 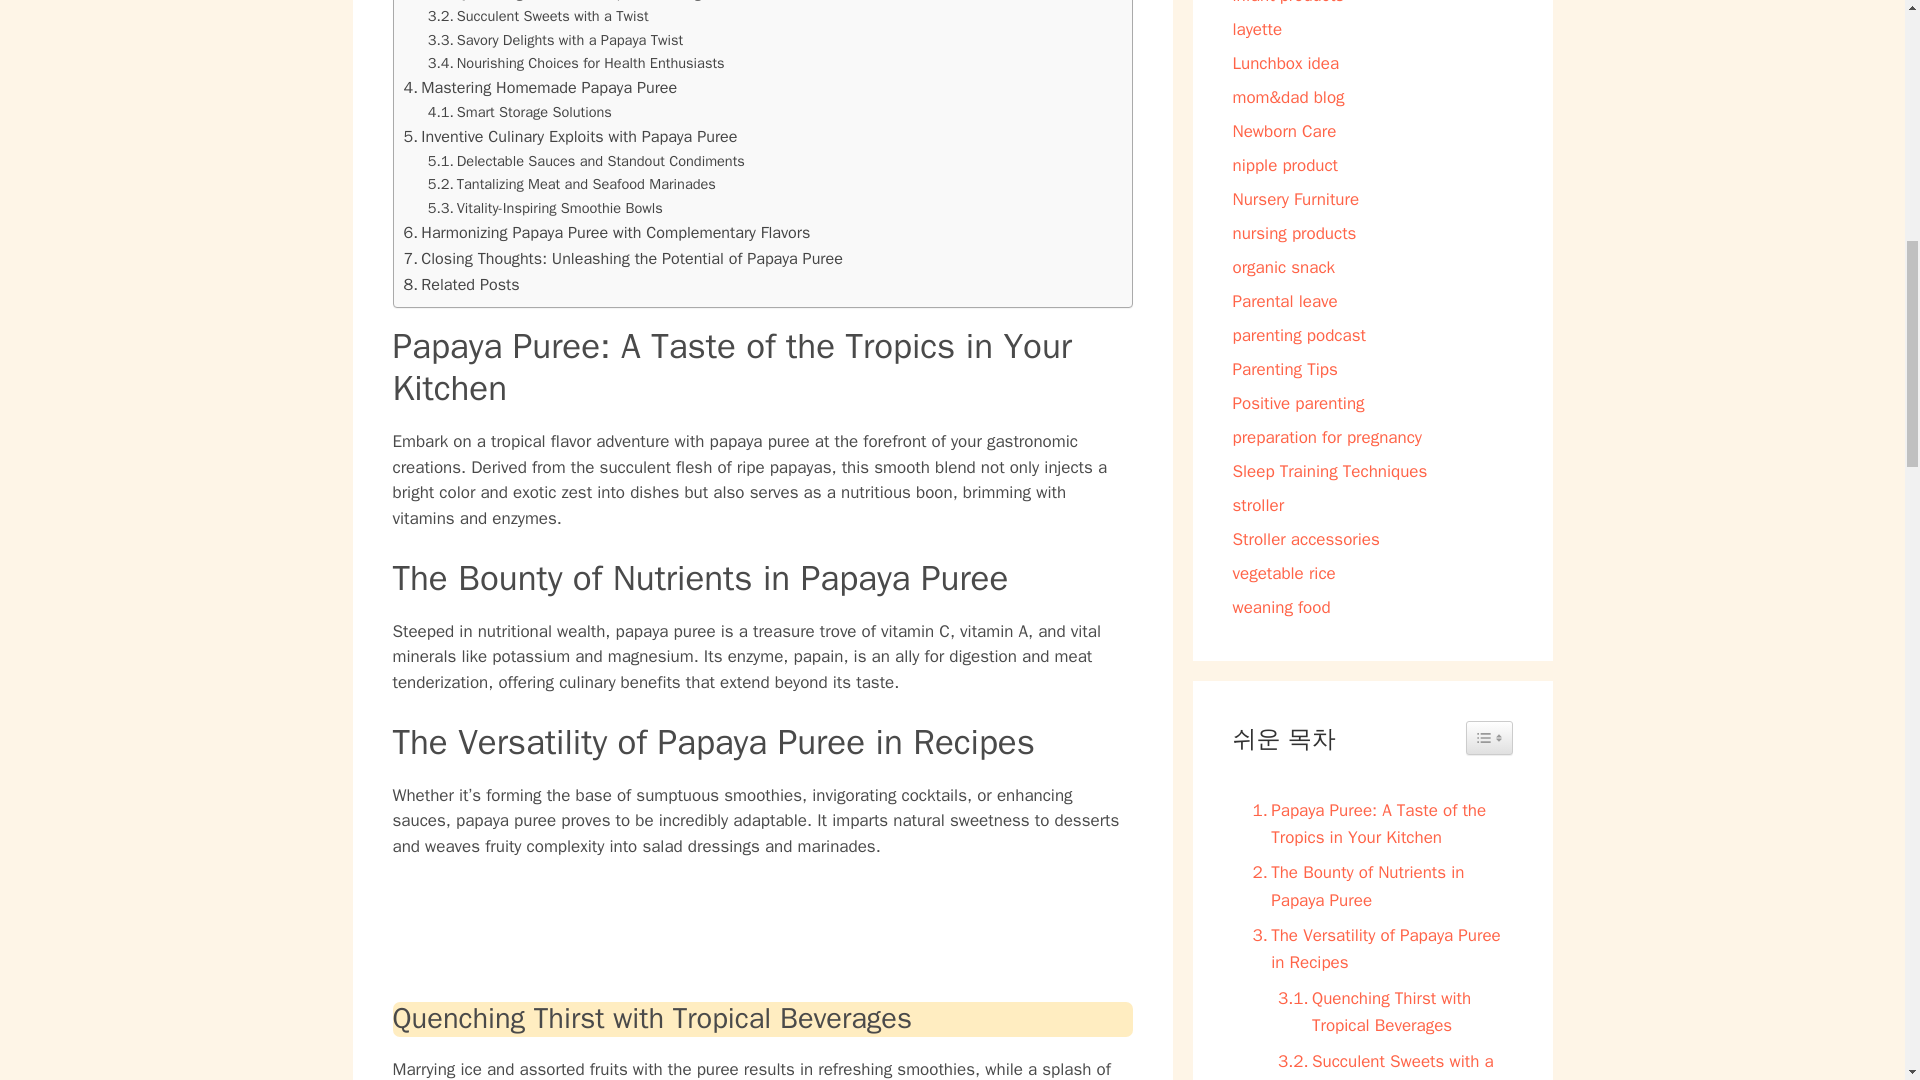 What do you see at coordinates (572, 2) in the screenshot?
I see `Quenching Thirst with Tropical Beverages` at bounding box center [572, 2].